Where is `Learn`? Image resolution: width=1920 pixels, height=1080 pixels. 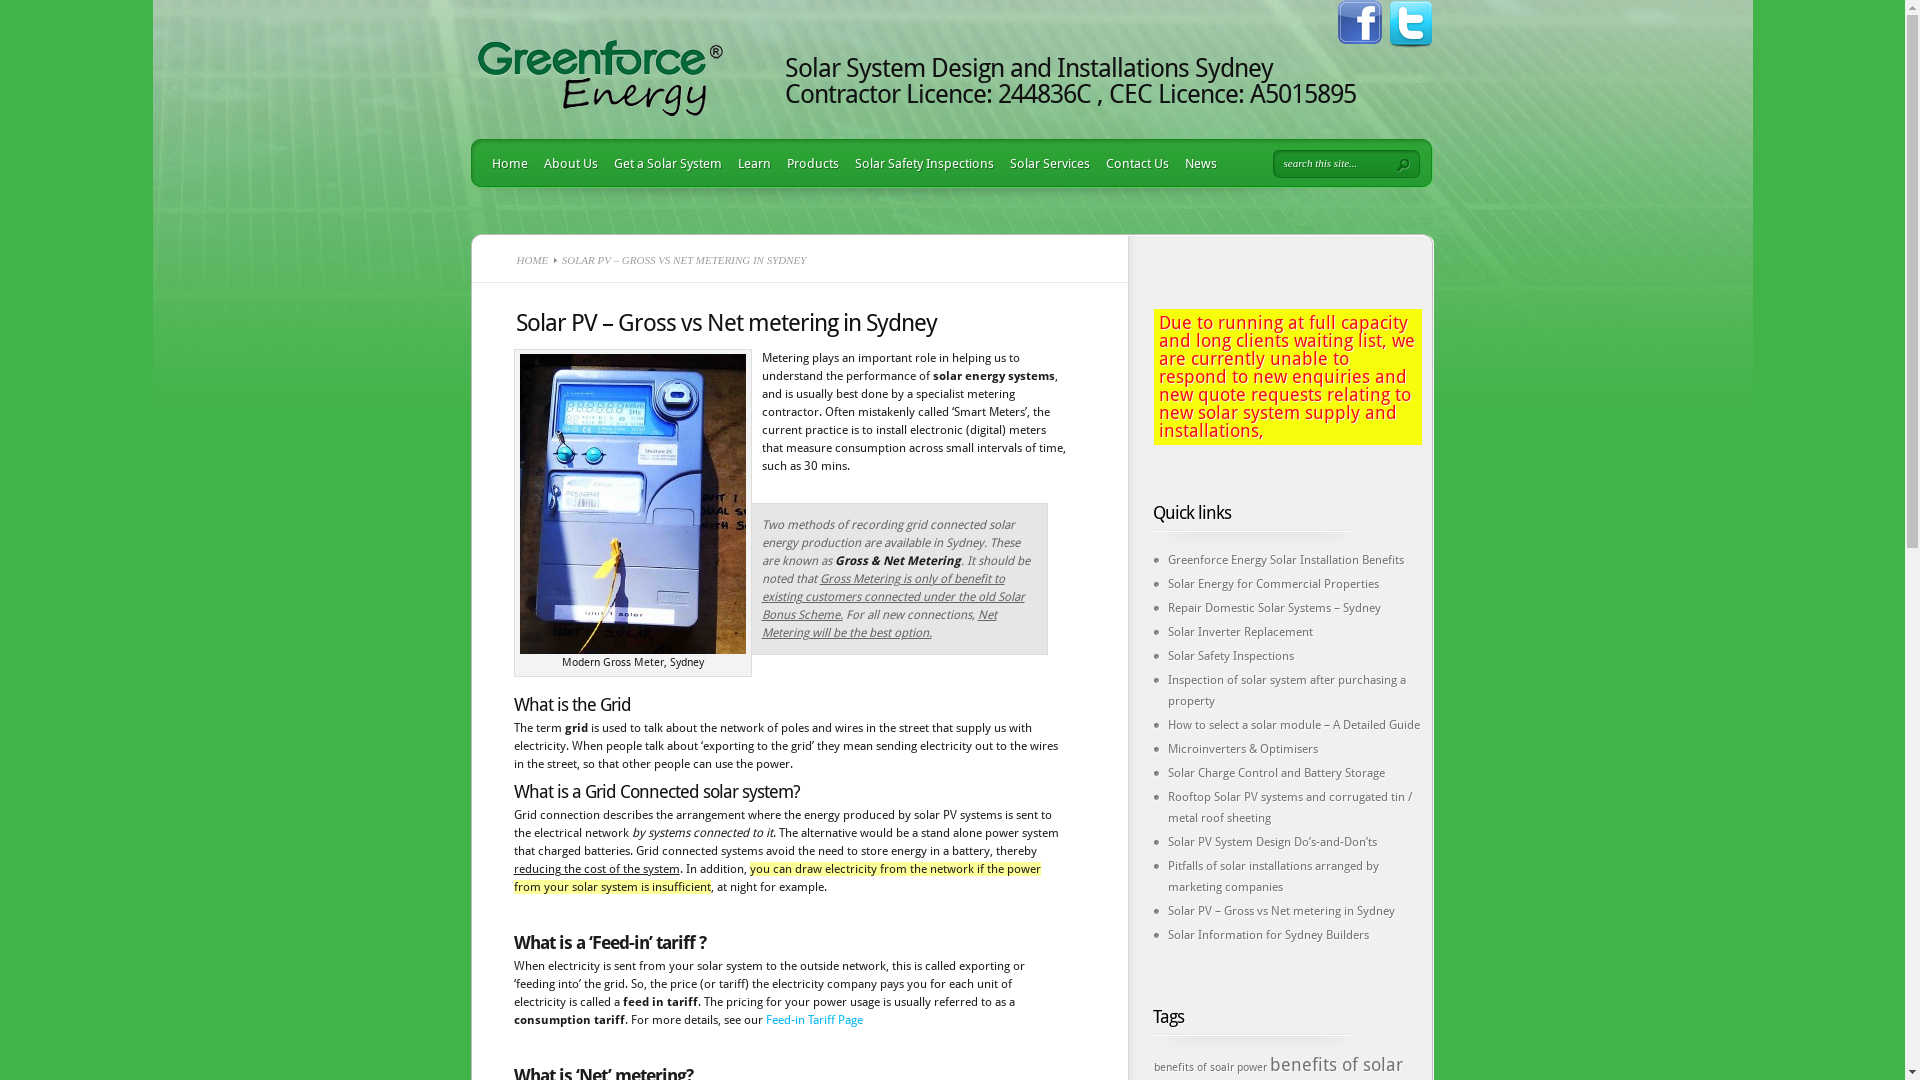 Learn is located at coordinates (750, 163).